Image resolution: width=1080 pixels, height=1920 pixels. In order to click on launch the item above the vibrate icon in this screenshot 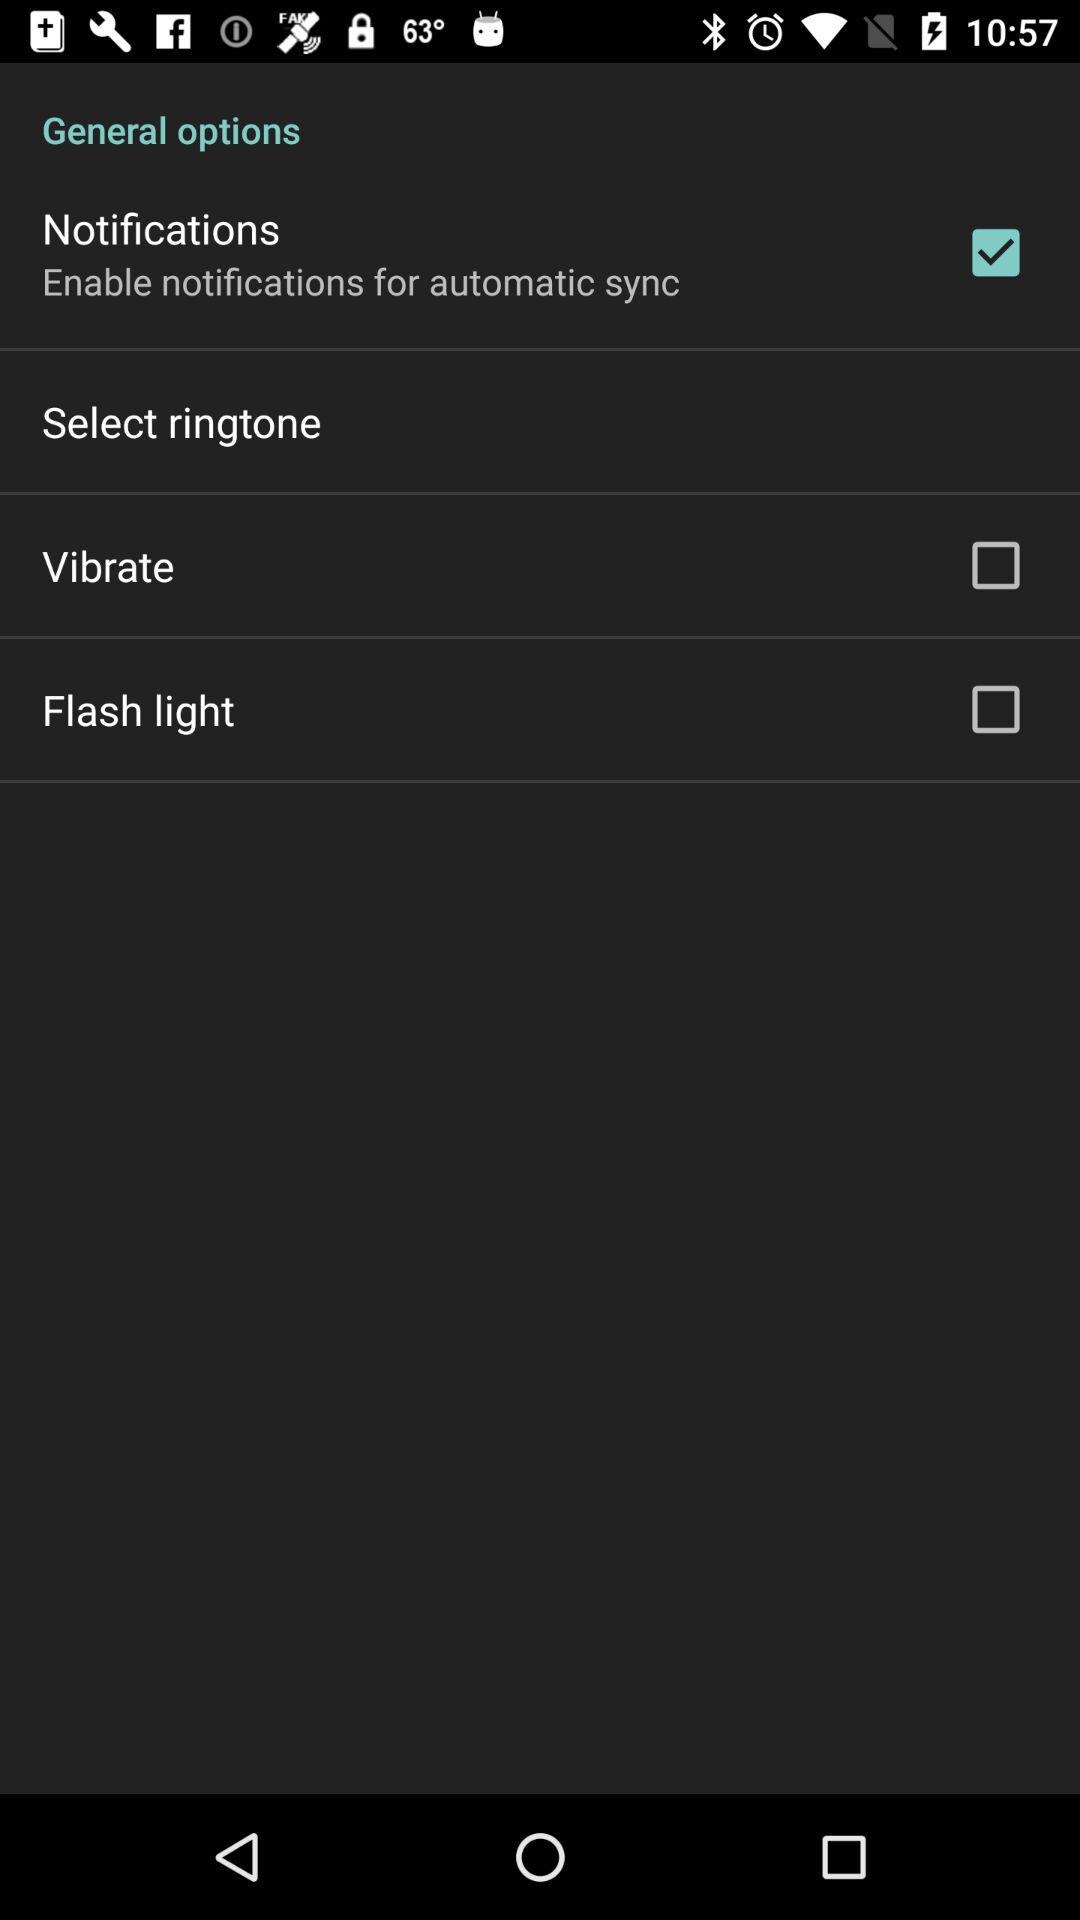, I will do `click(182, 422)`.